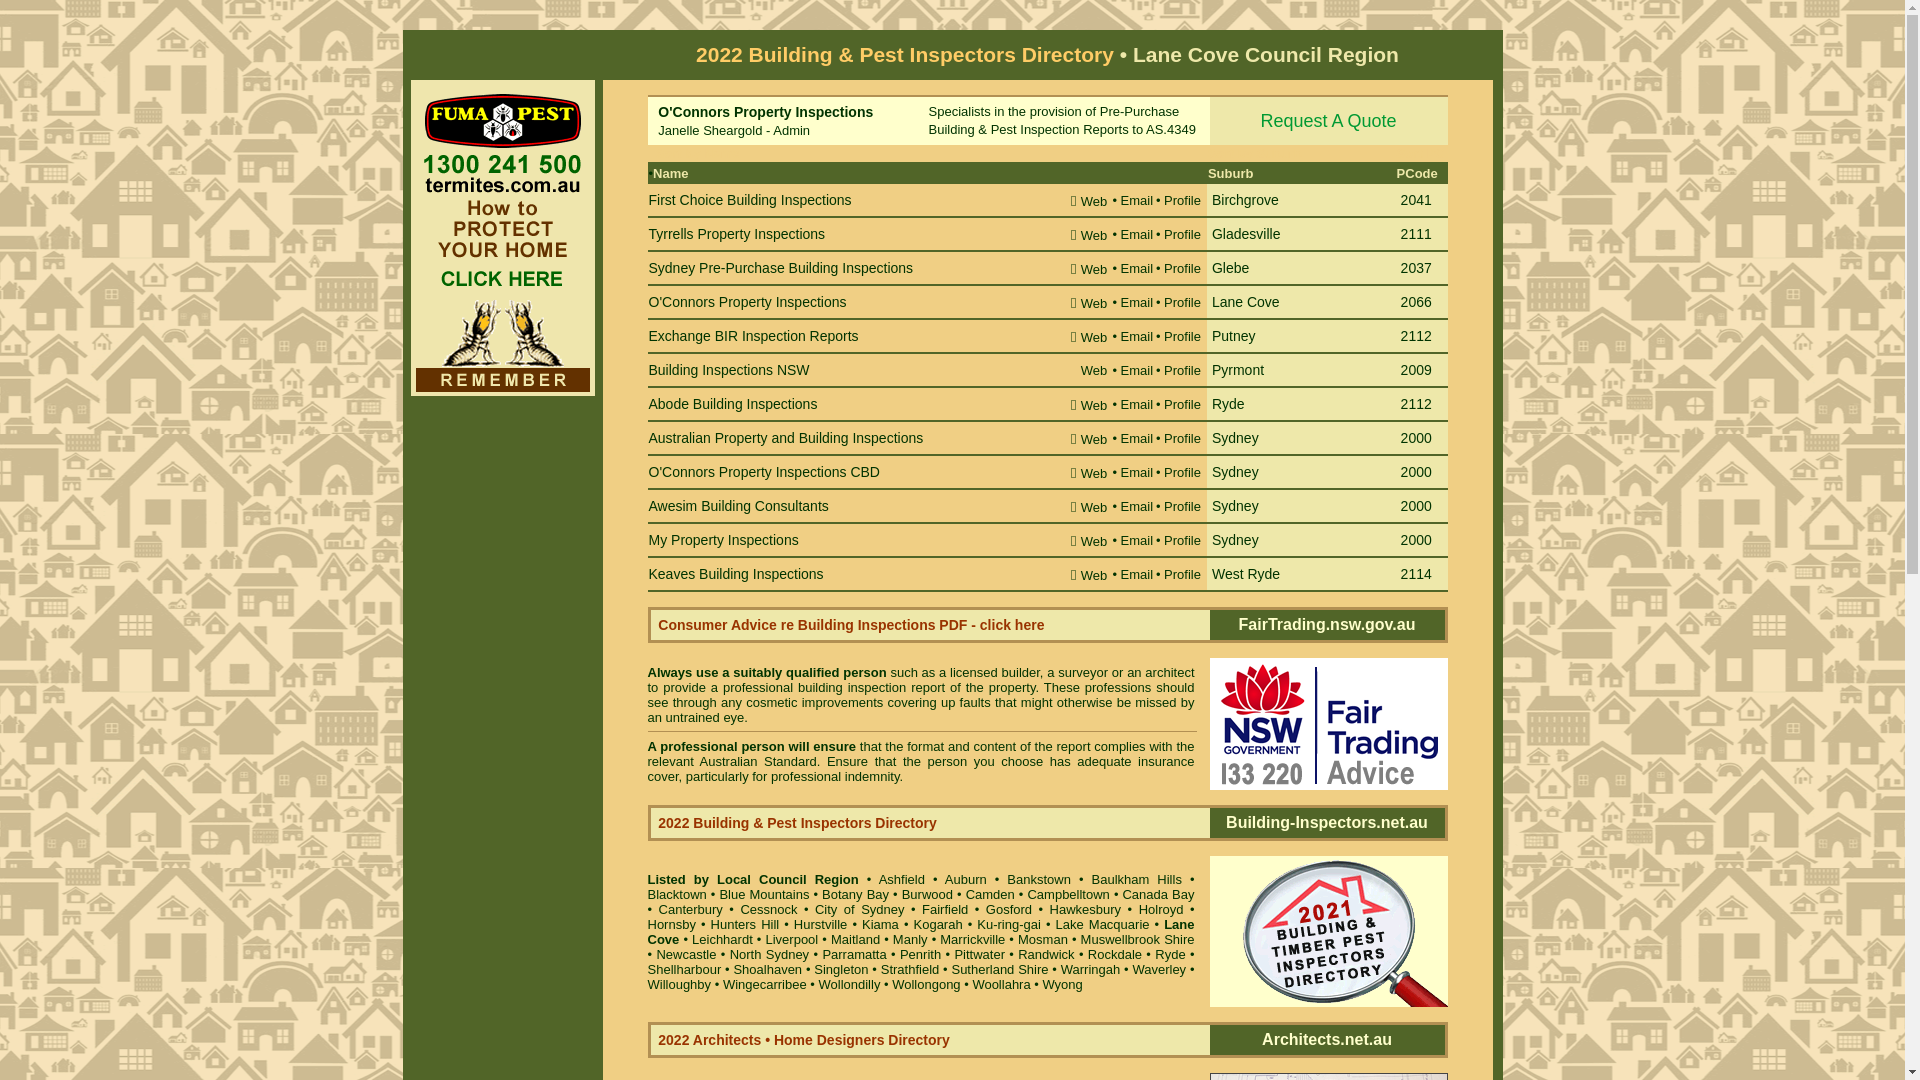 Image resolution: width=1920 pixels, height=1080 pixels. Describe the element at coordinates (1046, 954) in the screenshot. I see `Randwick` at that location.